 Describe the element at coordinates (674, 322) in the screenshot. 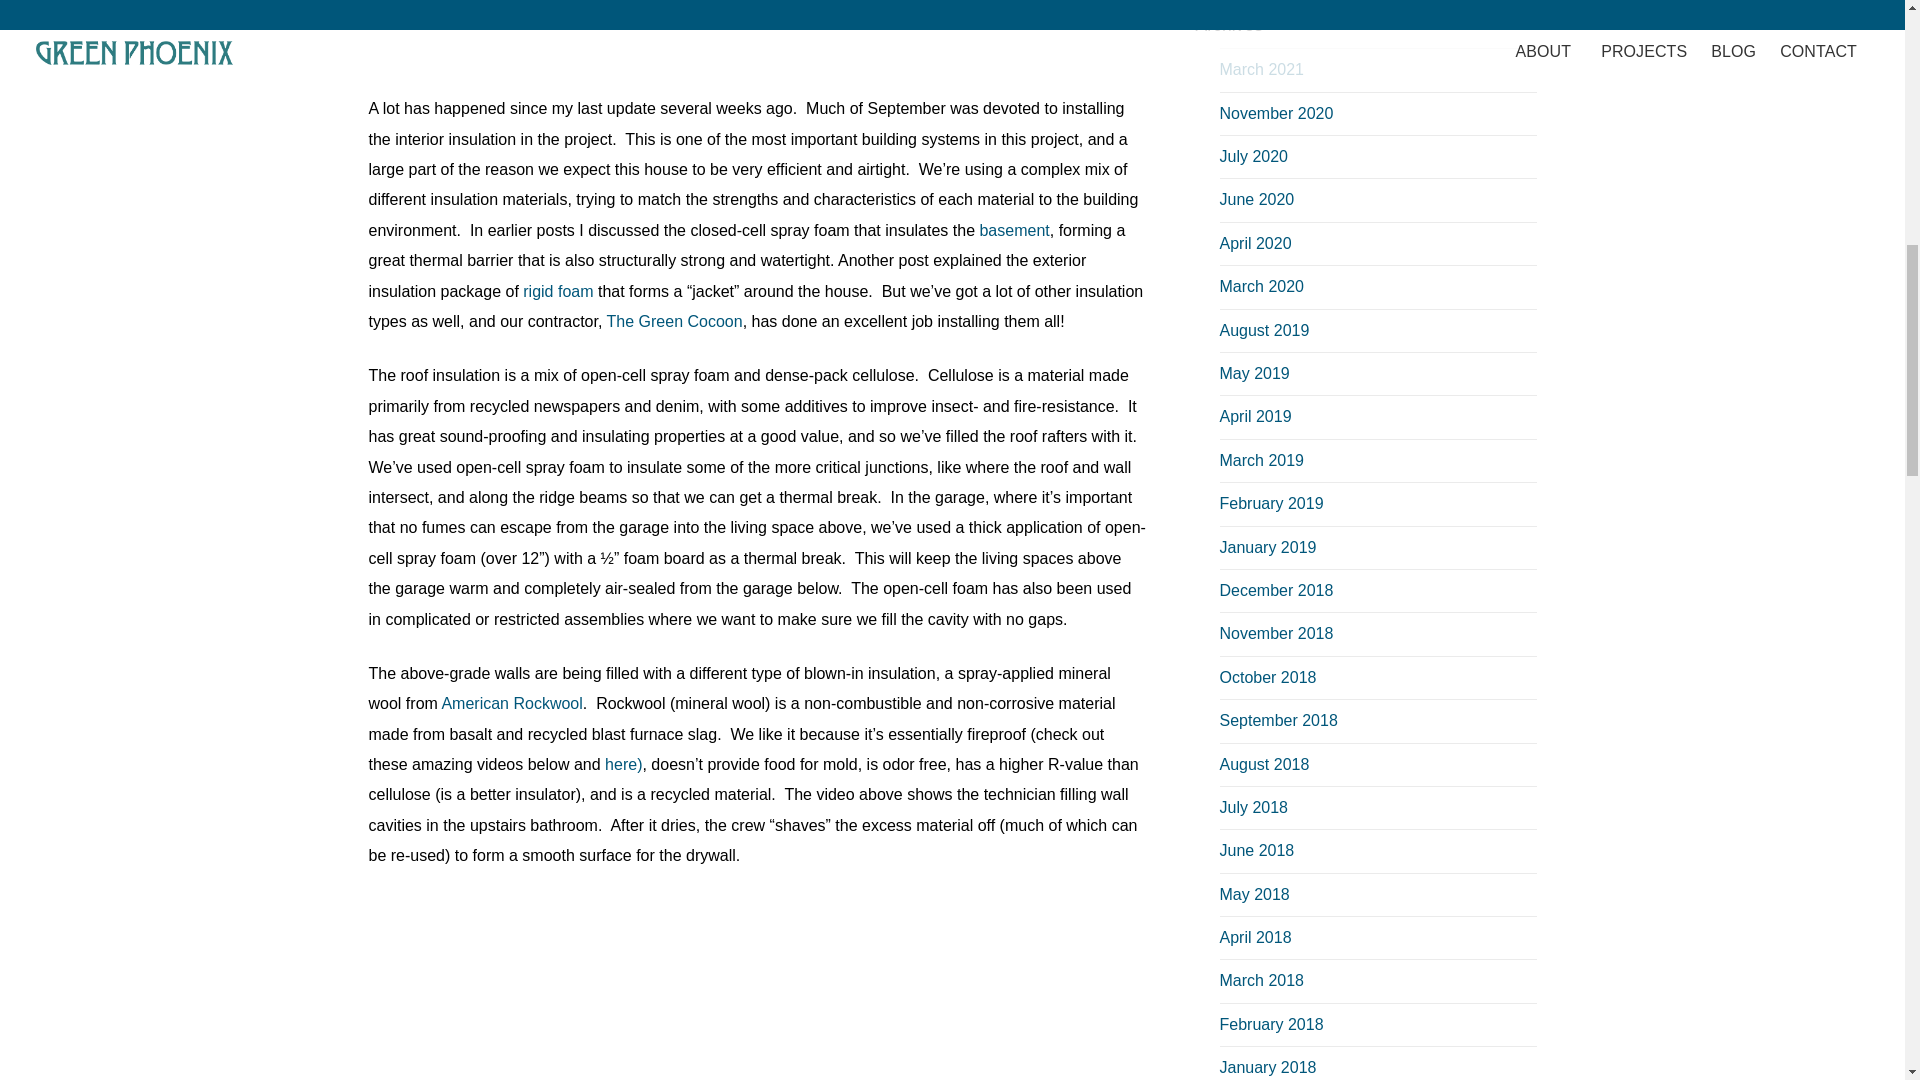

I see `The Green Cocoon` at that location.